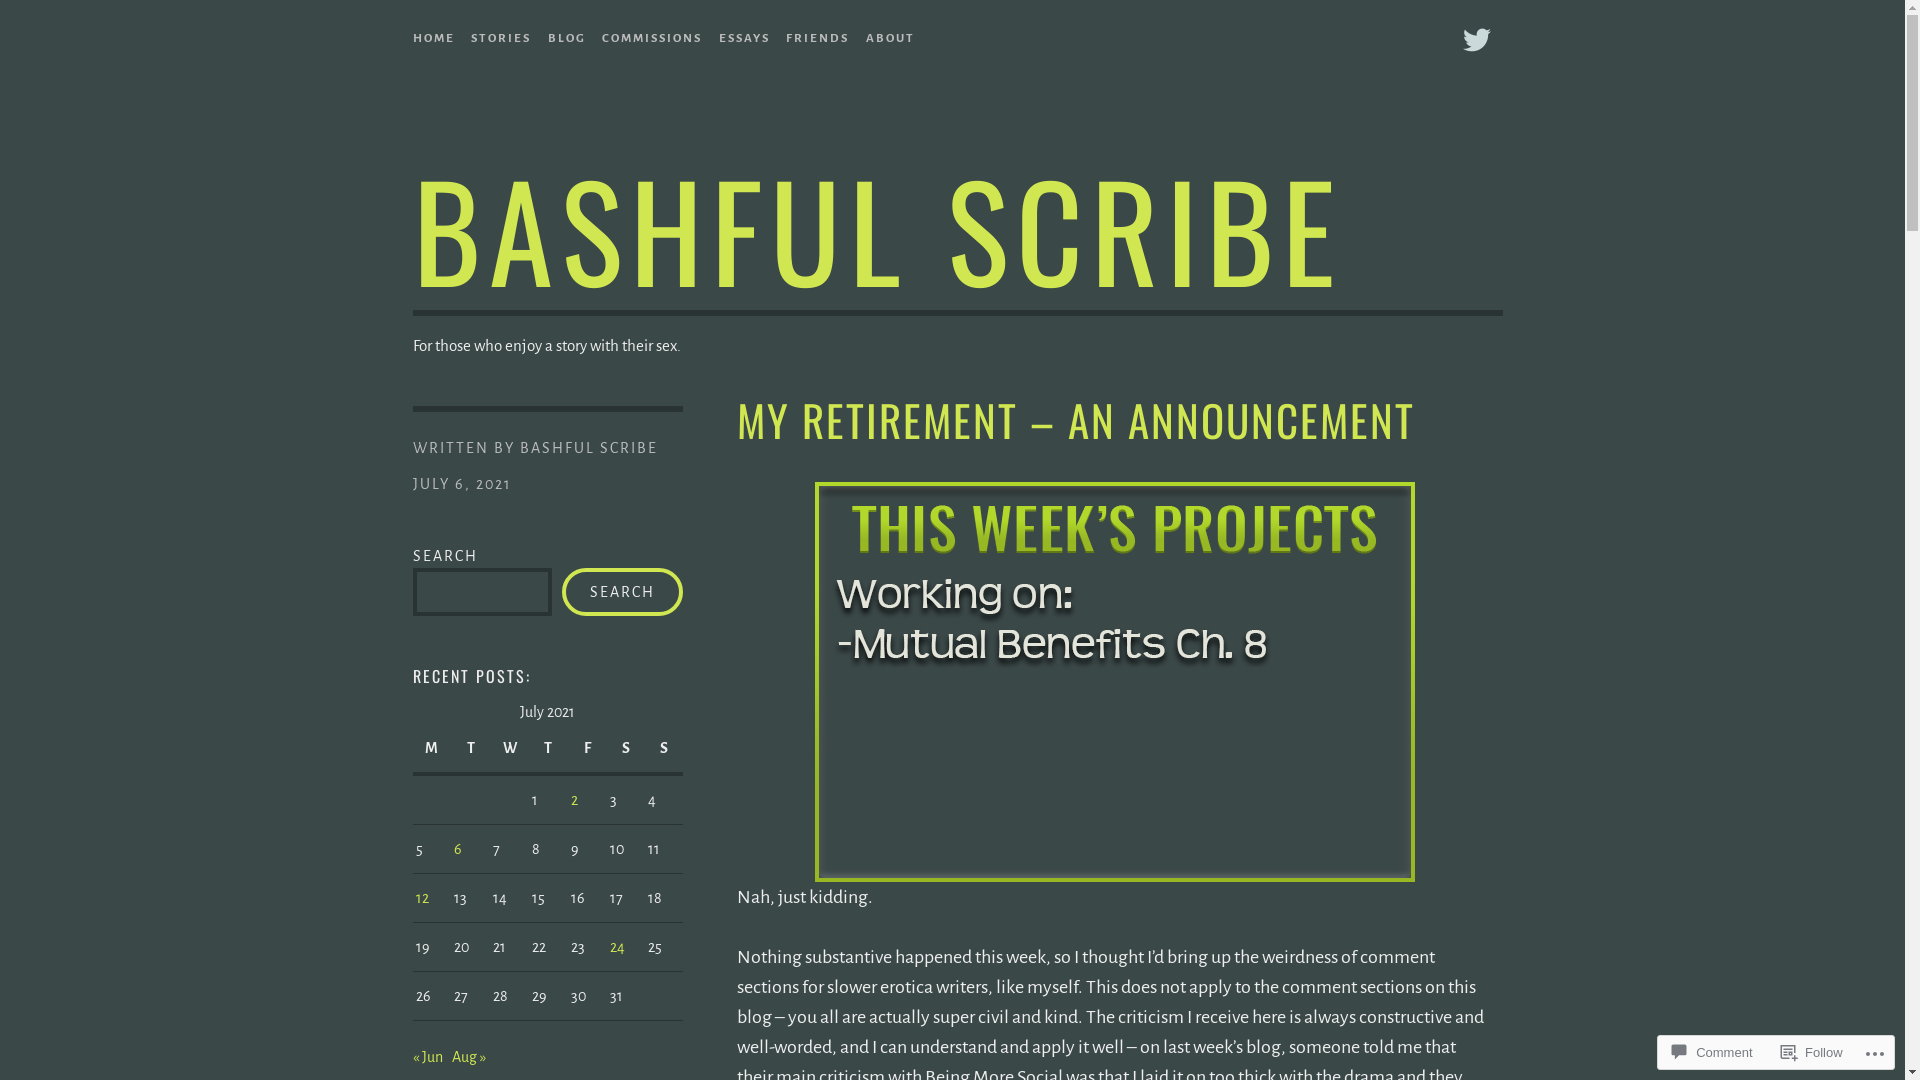  What do you see at coordinates (433, 34) in the screenshot?
I see `HOME` at bounding box center [433, 34].